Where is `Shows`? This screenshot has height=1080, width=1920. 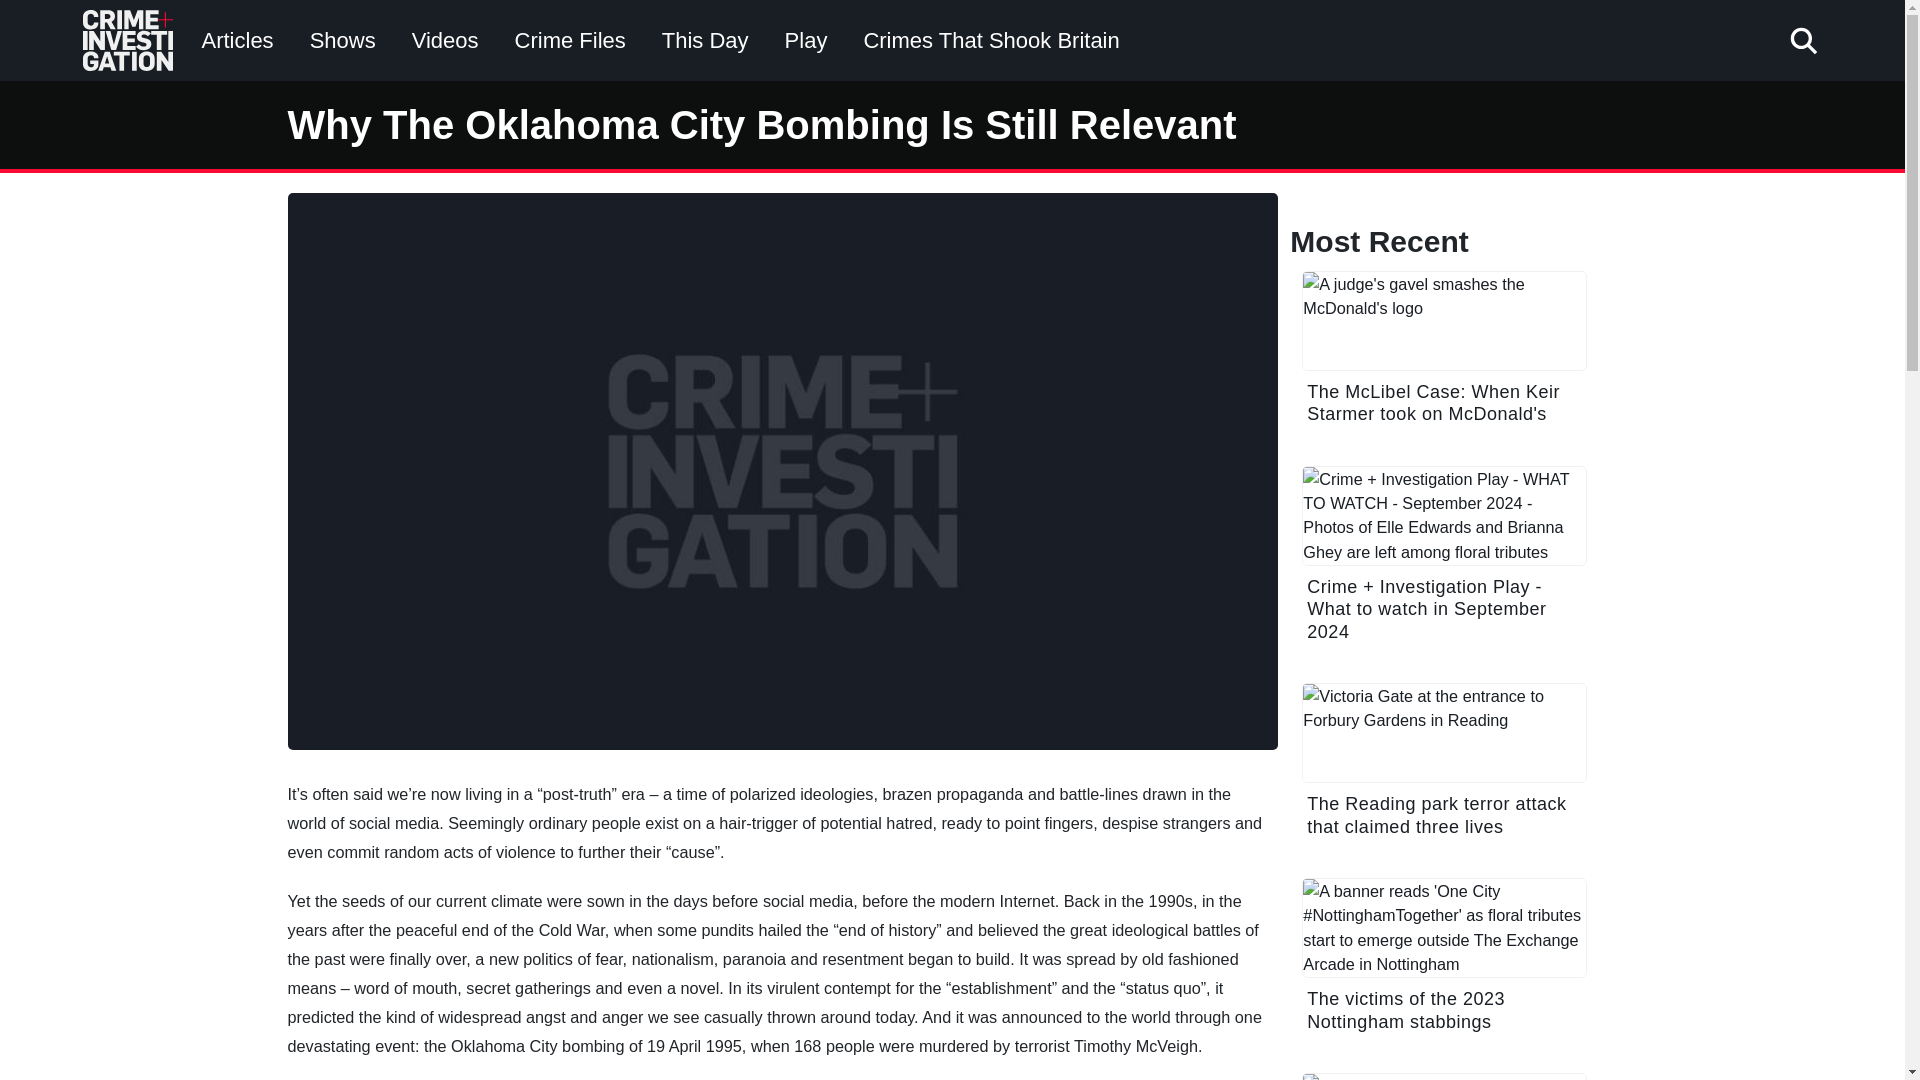
Shows is located at coordinates (342, 40).